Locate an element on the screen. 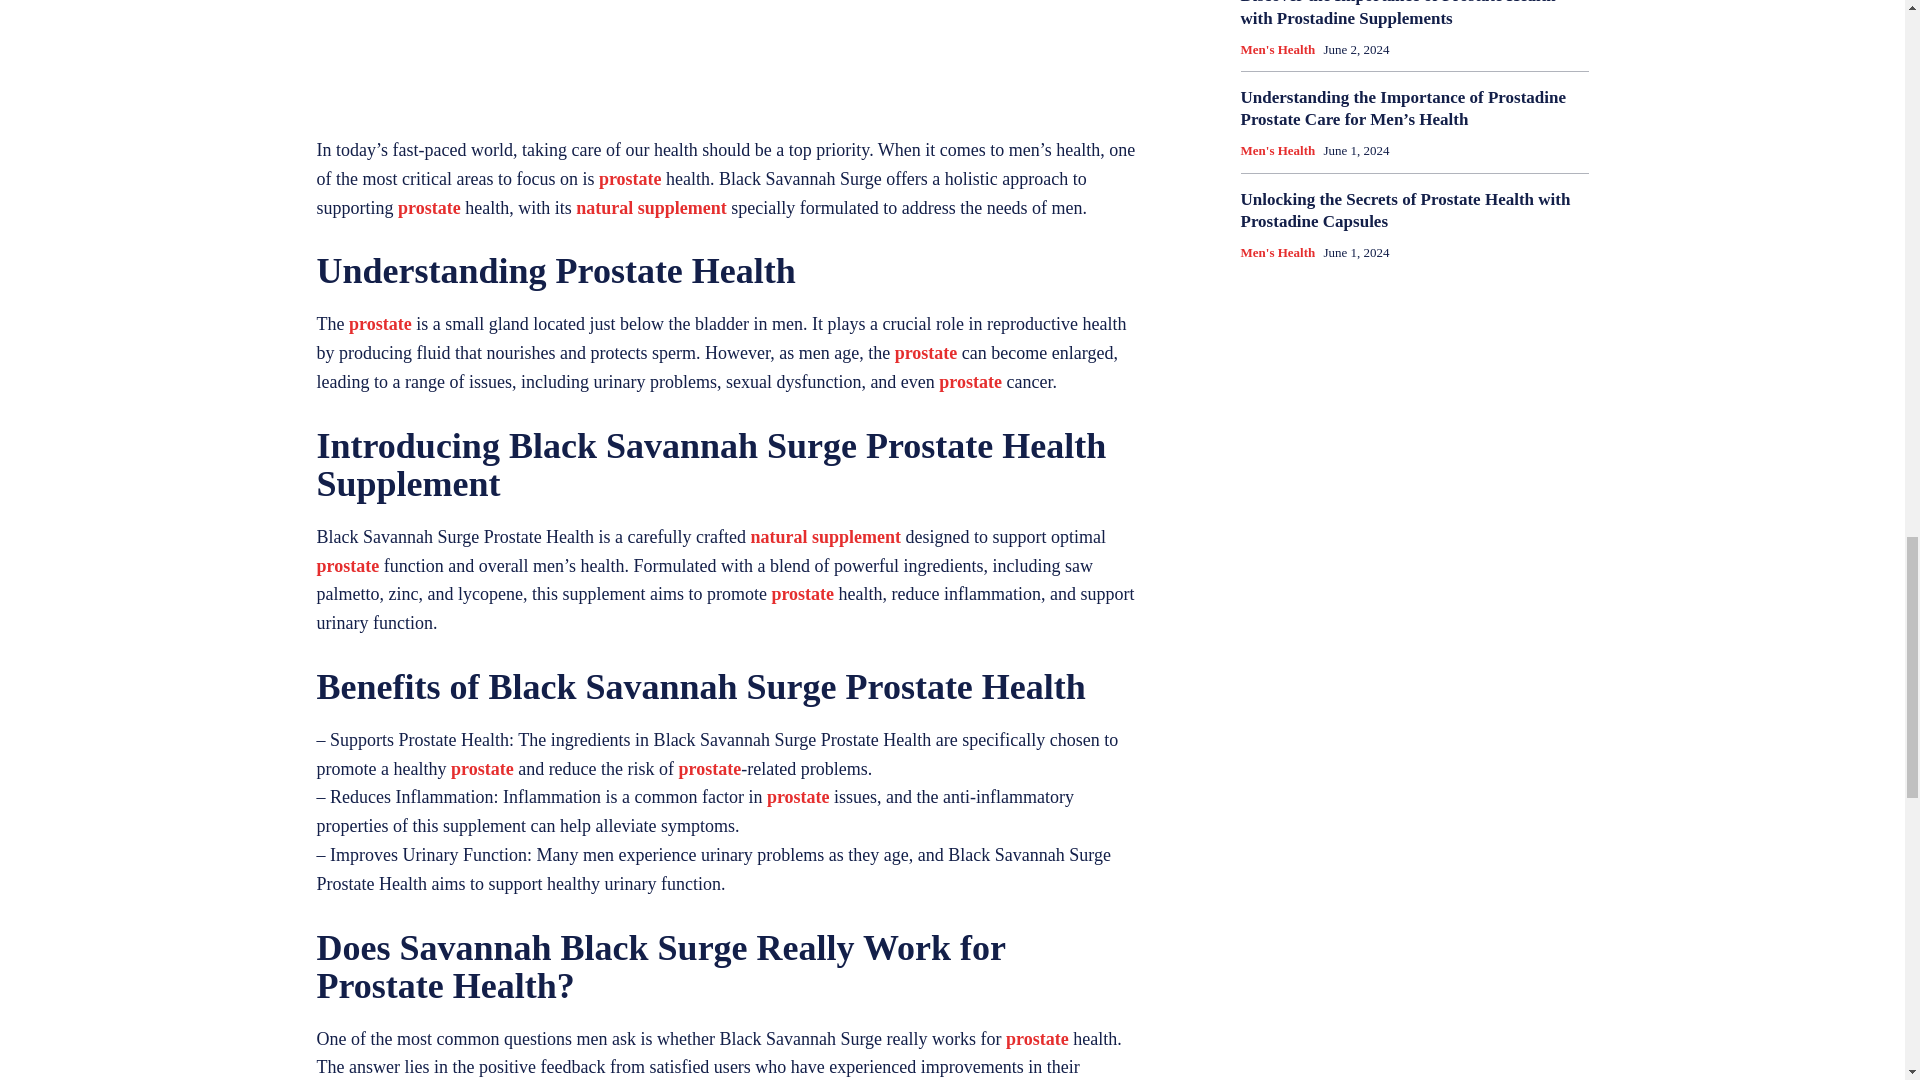 Image resolution: width=1920 pixels, height=1080 pixels. prostate is located at coordinates (428, 208).